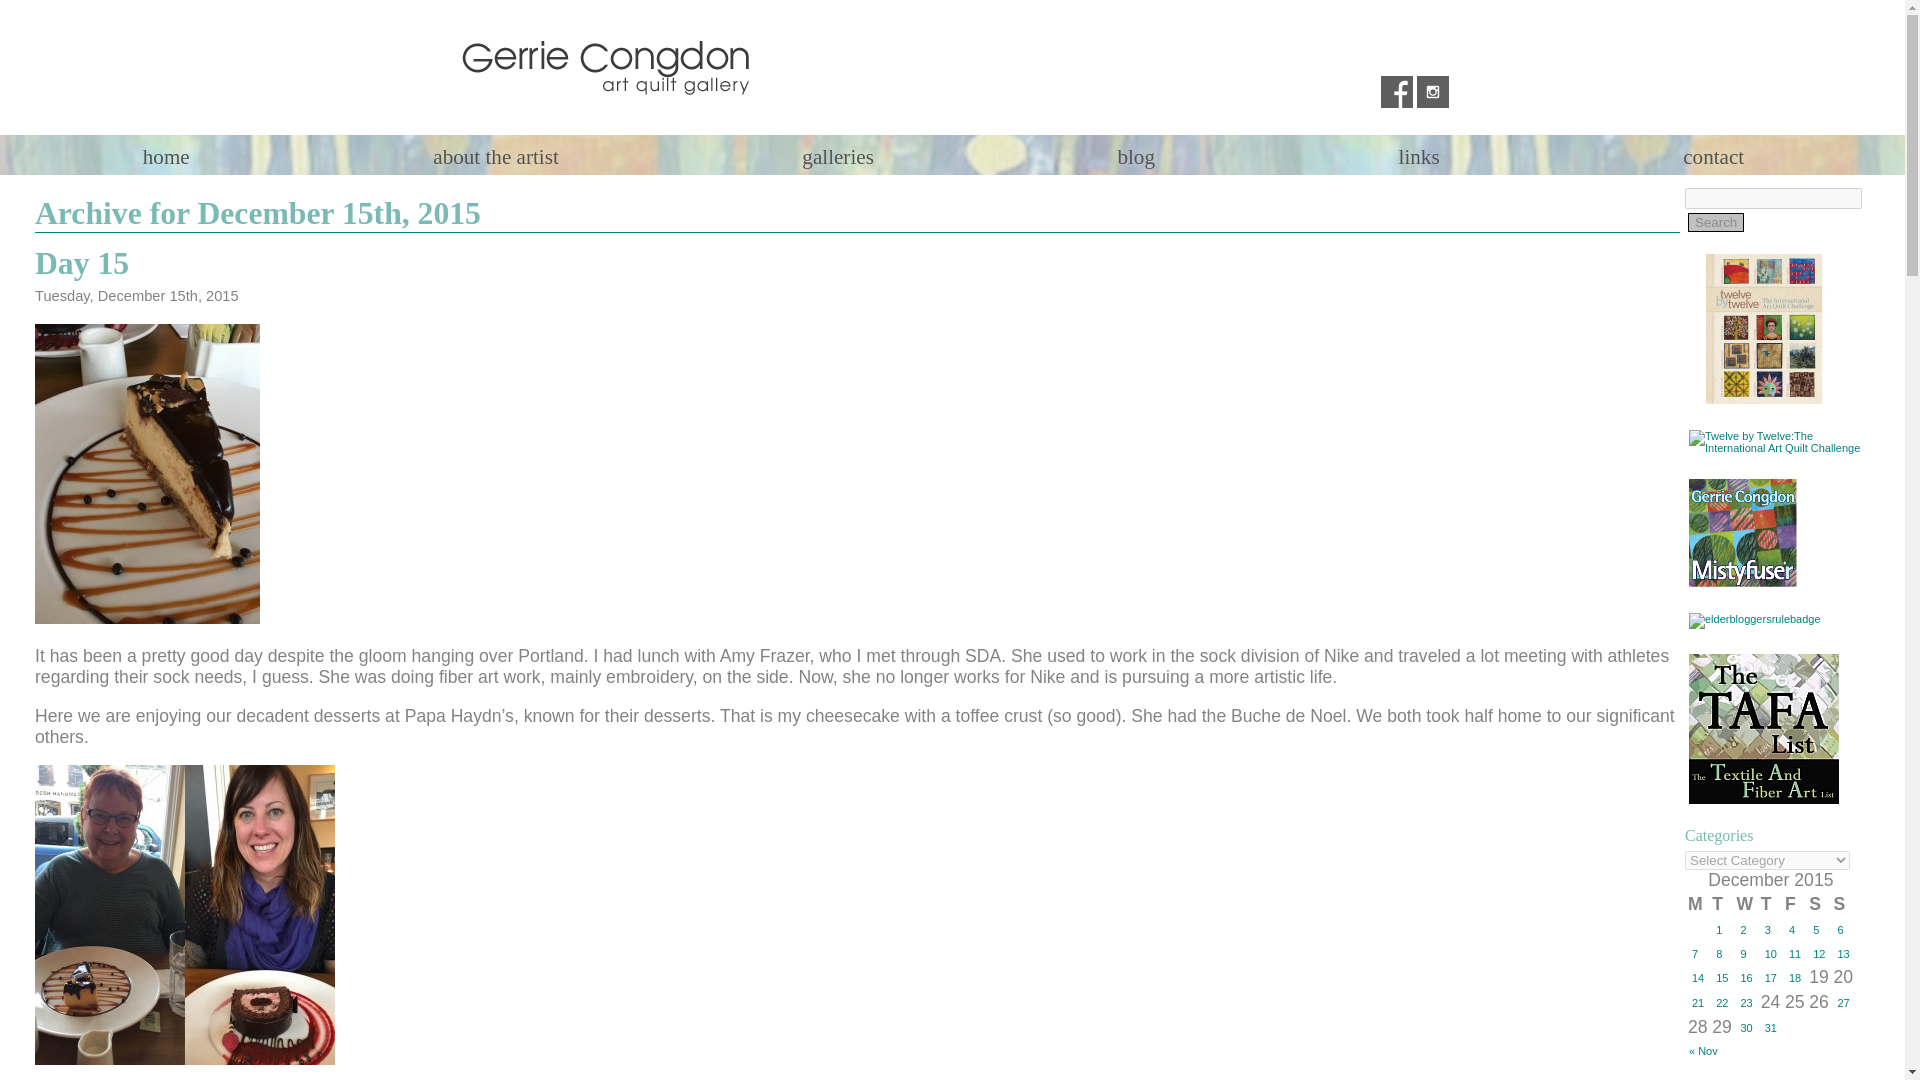  Describe the element at coordinates (1743, 533) in the screenshot. I see `3Layers-GerrieCongdon` at that location.